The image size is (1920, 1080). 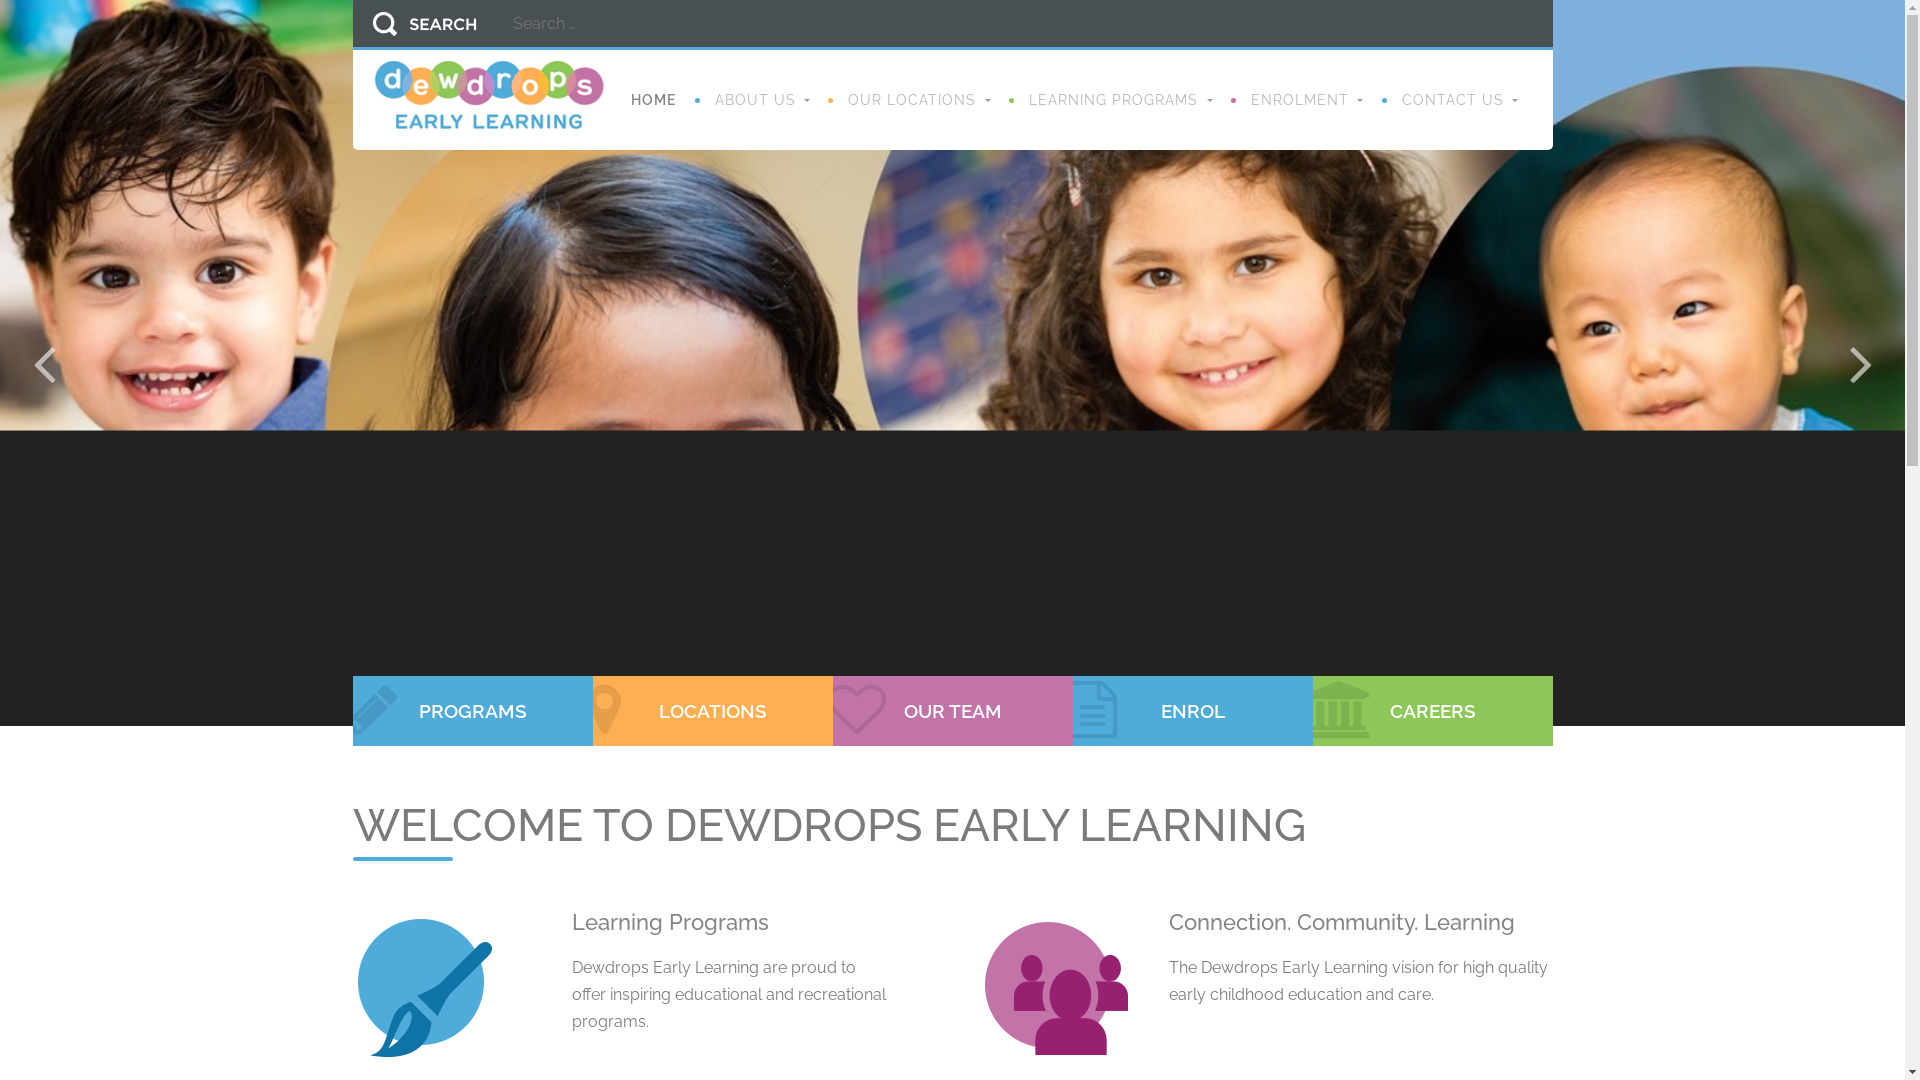 I want to click on ENROL, so click(x=1192, y=711).